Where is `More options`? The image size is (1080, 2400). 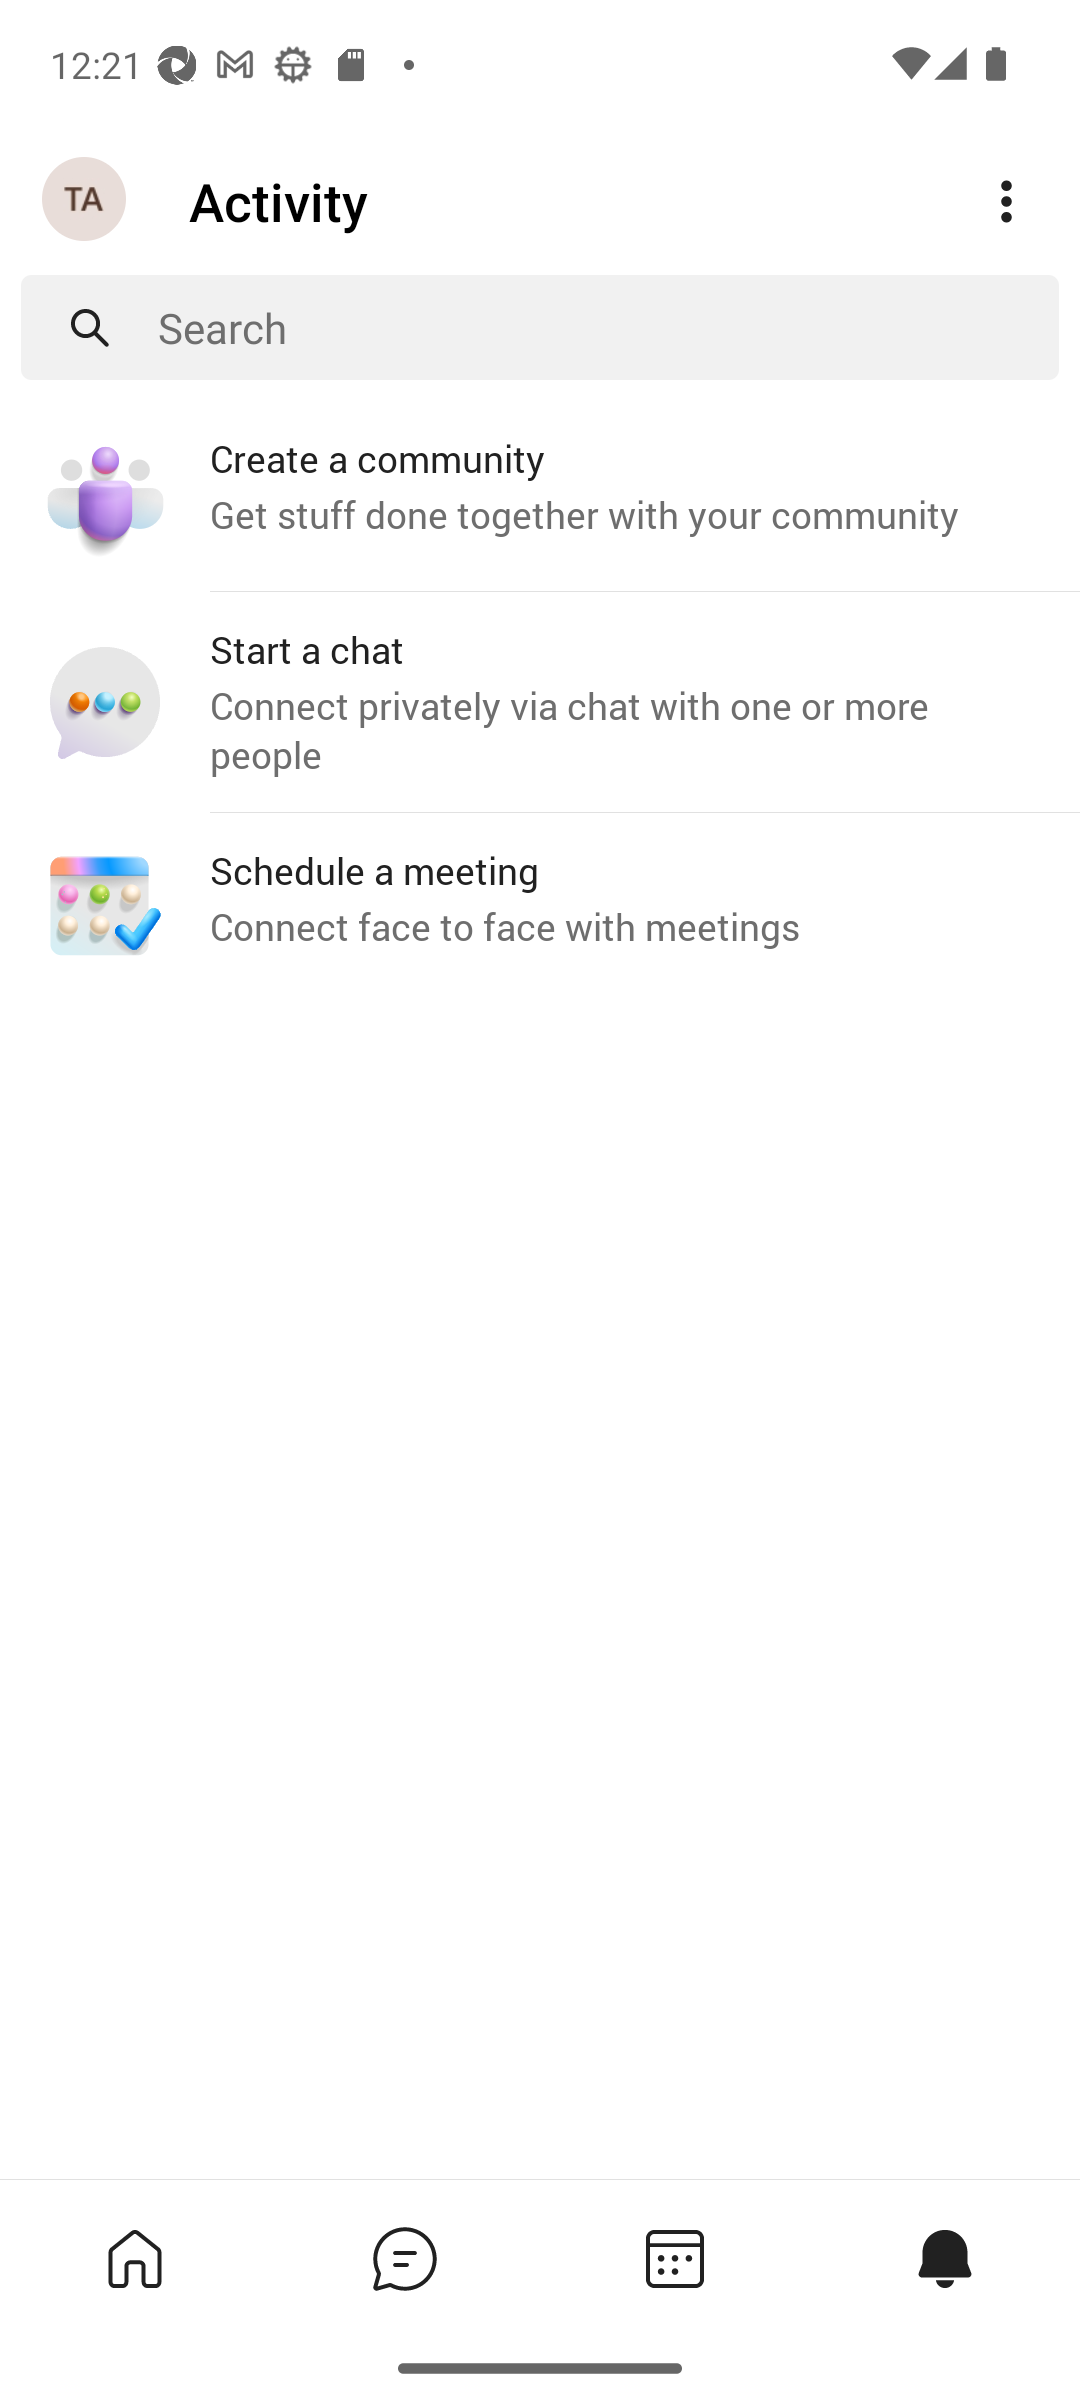
More options is located at coordinates (1006, 202).